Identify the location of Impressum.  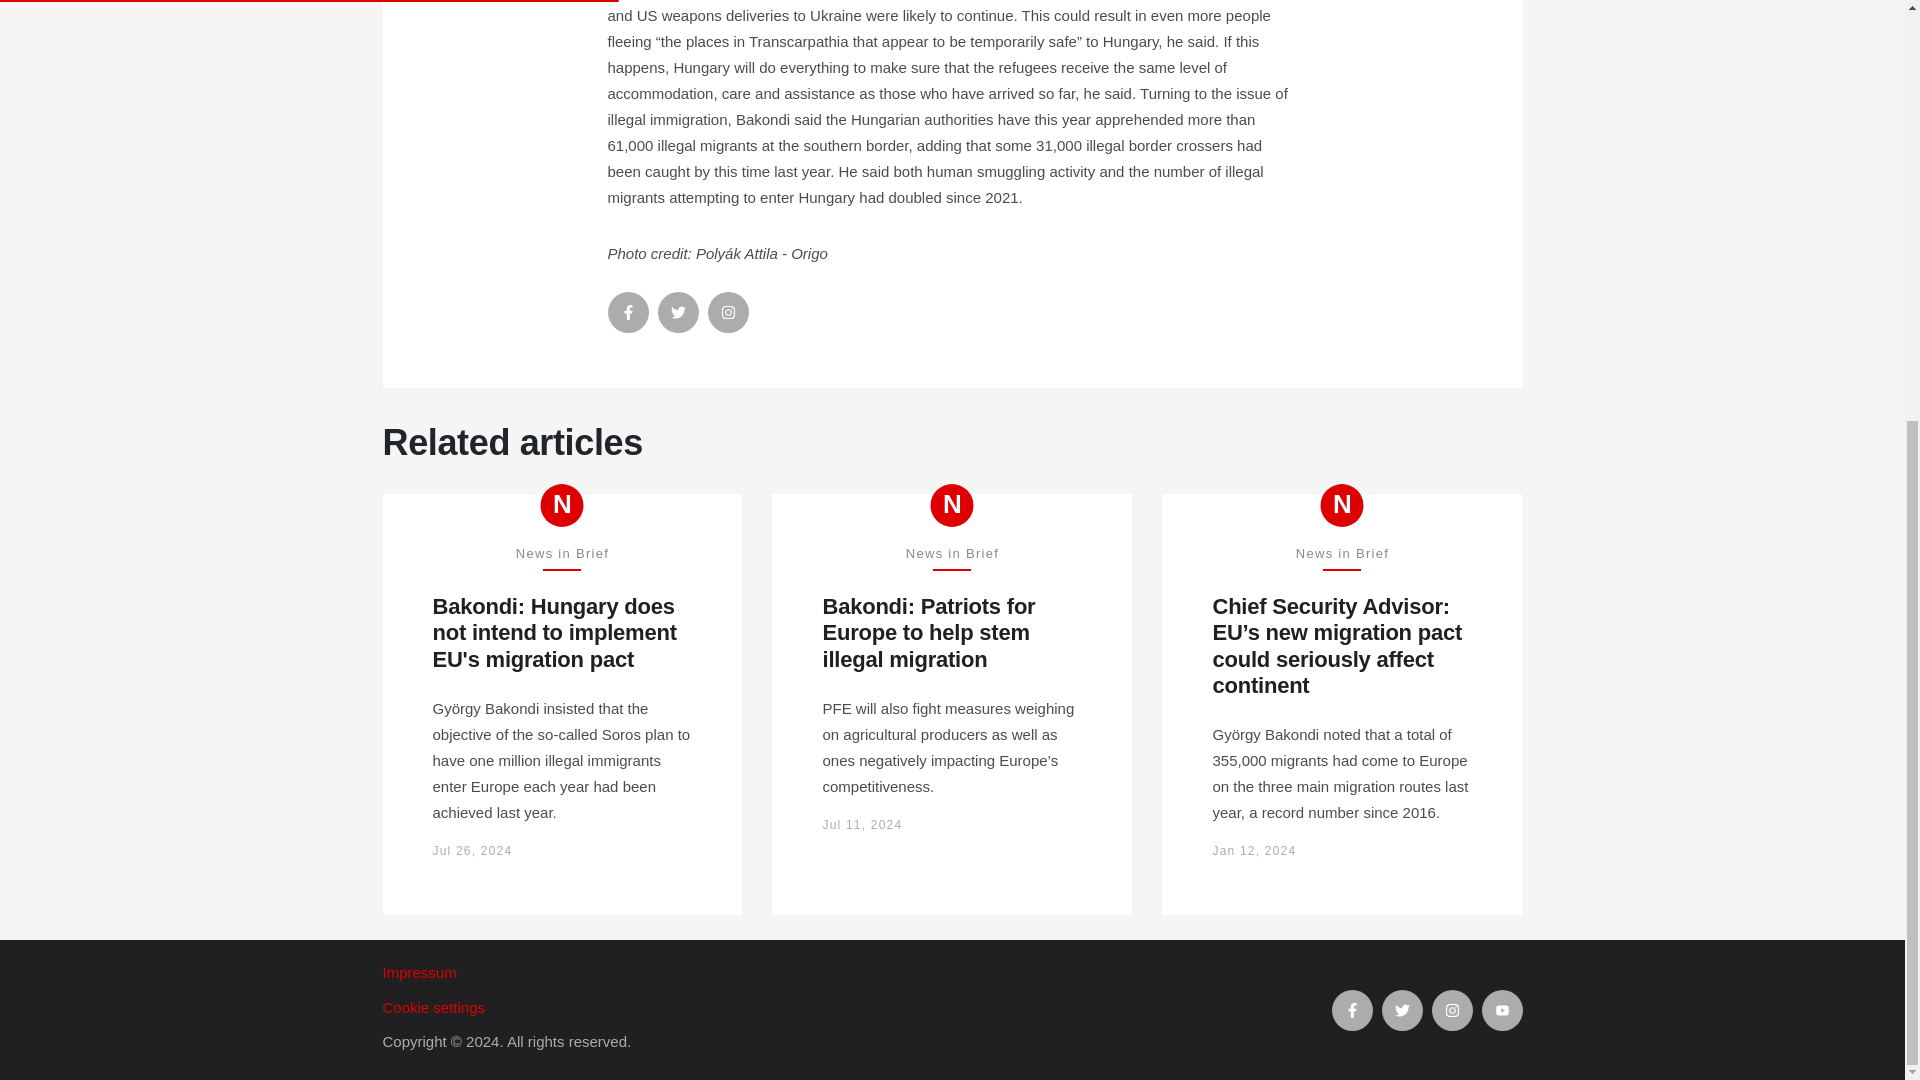
(856, 973).